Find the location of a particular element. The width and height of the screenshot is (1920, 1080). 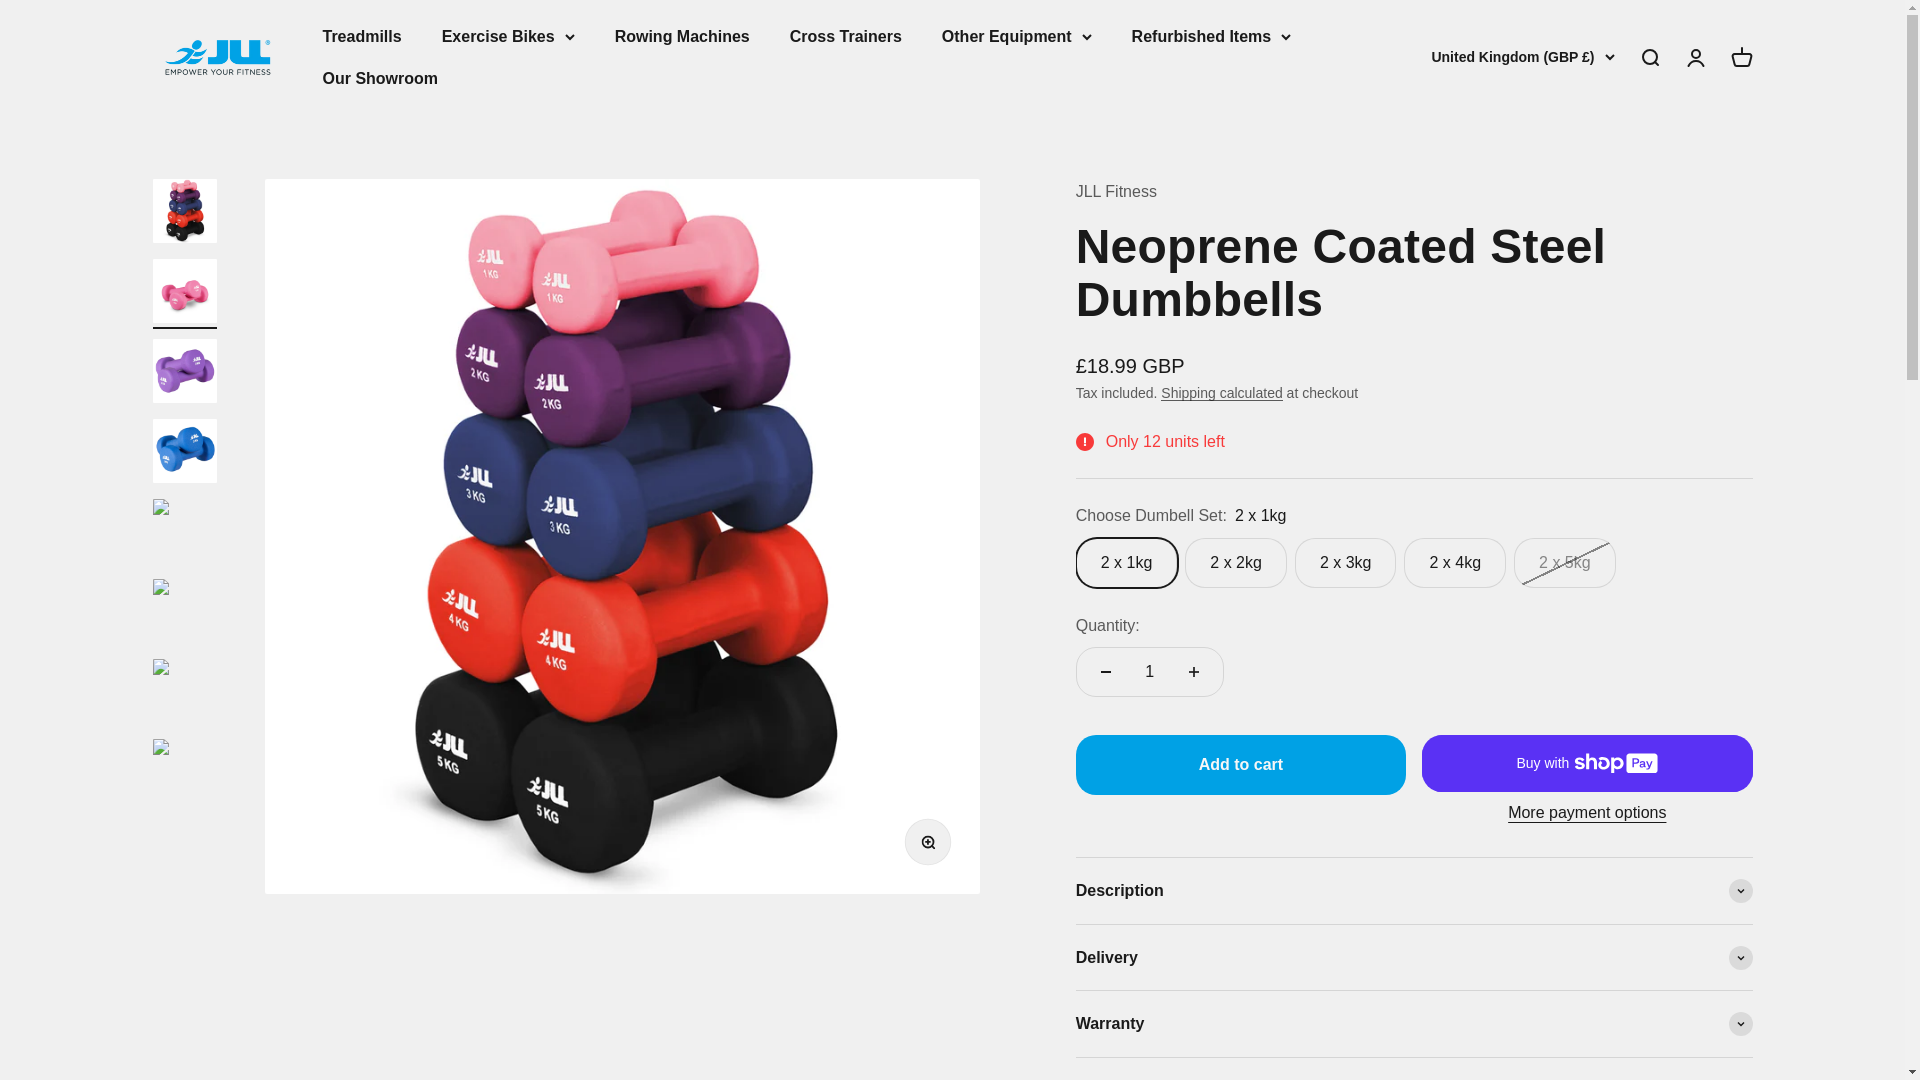

Our Showroom is located at coordinates (380, 78).